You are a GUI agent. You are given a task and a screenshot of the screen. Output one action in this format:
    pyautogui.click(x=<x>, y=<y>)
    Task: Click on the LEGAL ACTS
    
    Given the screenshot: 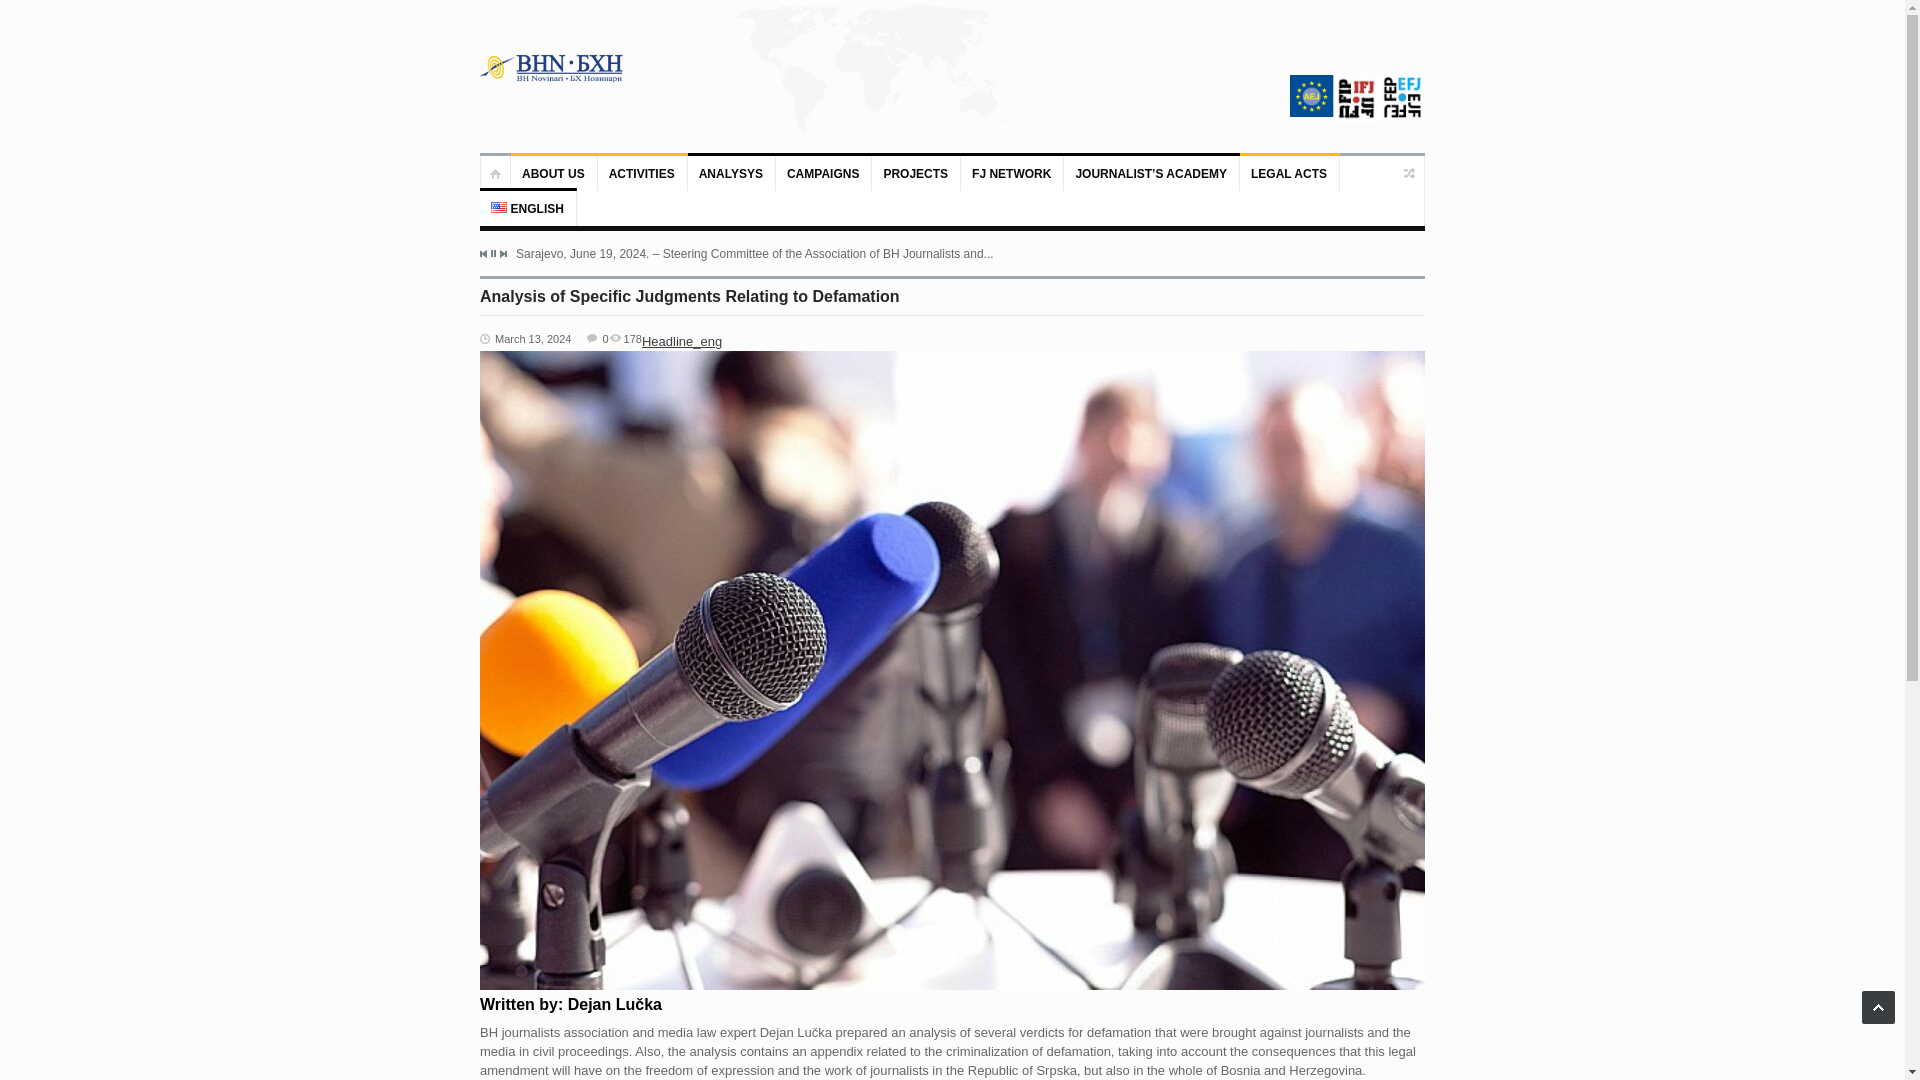 What is the action you would take?
    pyautogui.click(x=1290, y=173)
    